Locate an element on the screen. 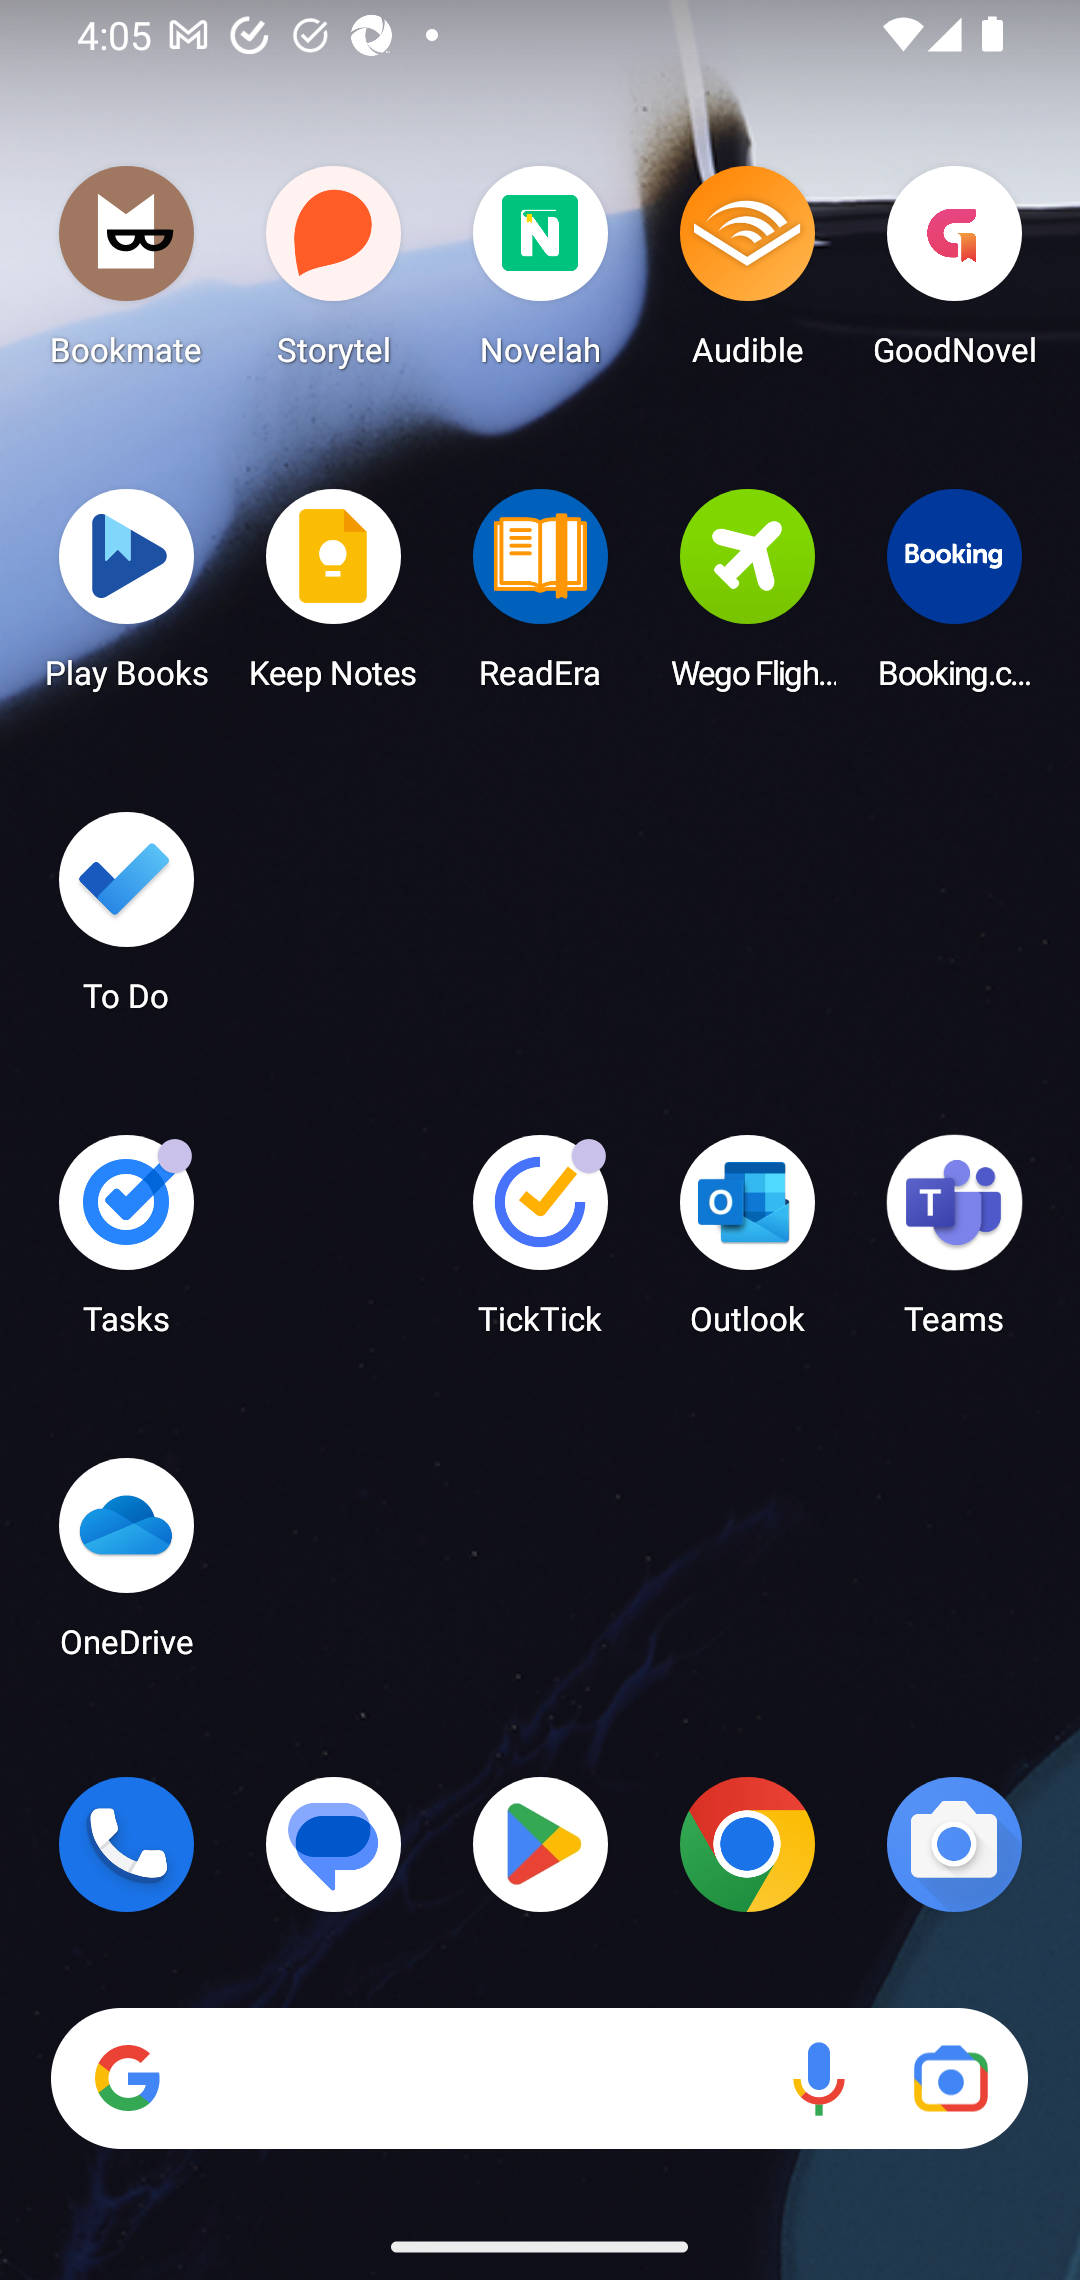 The image size is (1080, 2280). OneDrive is located at coordinates (126, 1566).